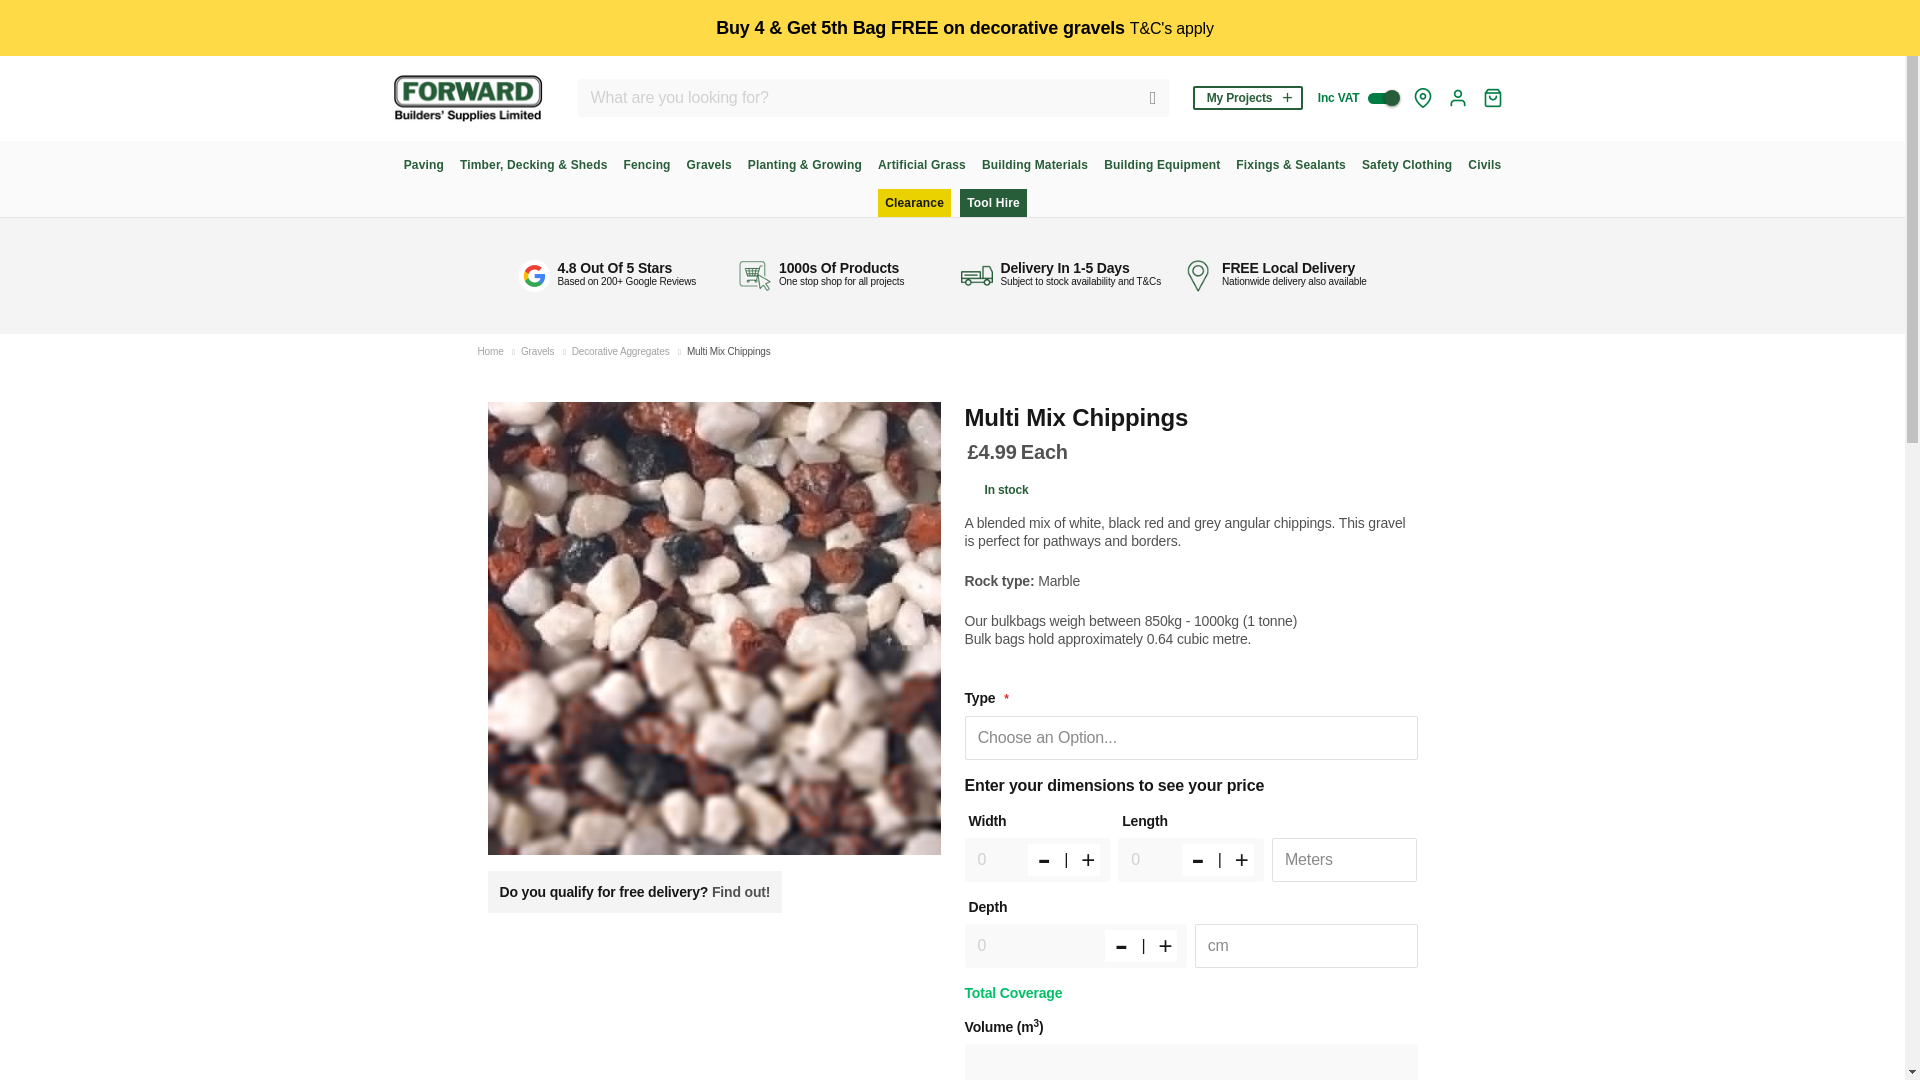 The width and height of the screenshot is (1920, 1080). I want to click on My Cart, so click(1492, 98).